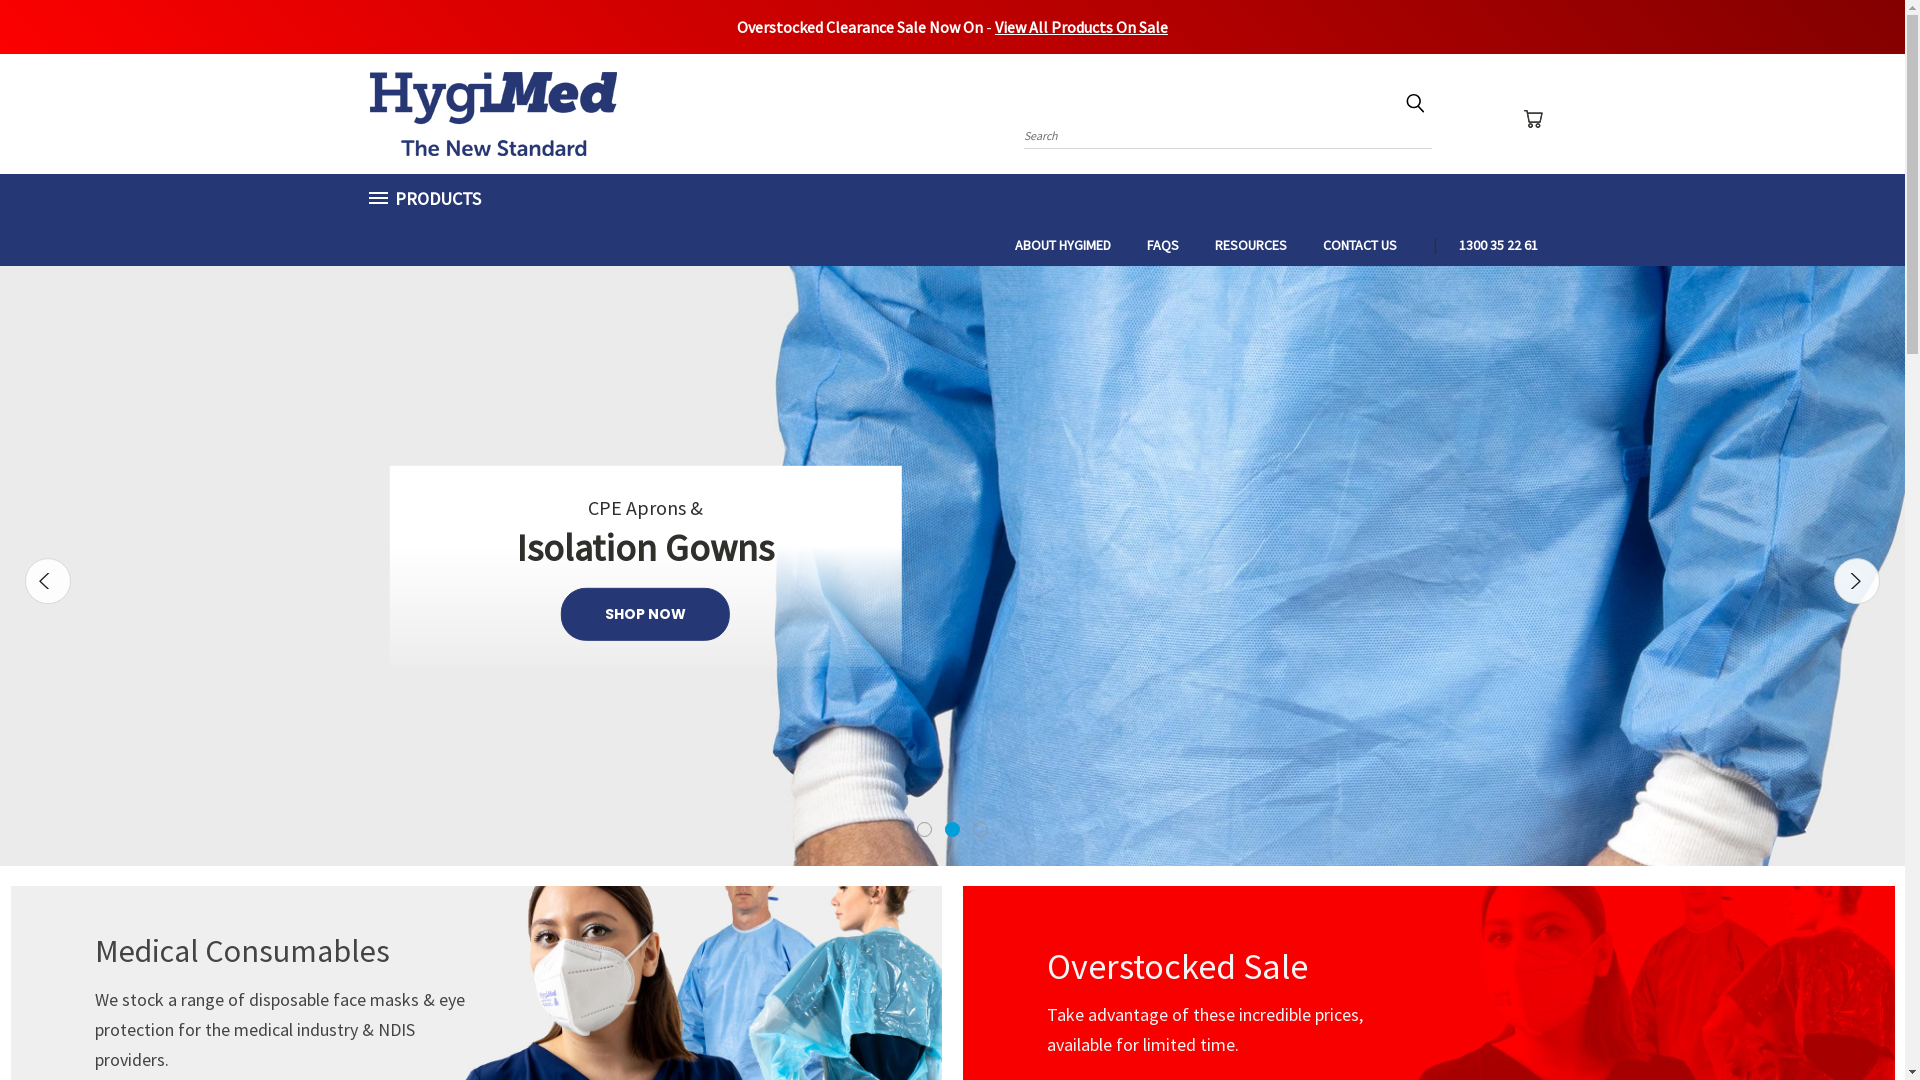 The width and height of the screenshot is (1920, 1080). What do you see at coordinates (1163, 244) in the screenshot?
I see `FAQS` at bounding box center [1163, 244].